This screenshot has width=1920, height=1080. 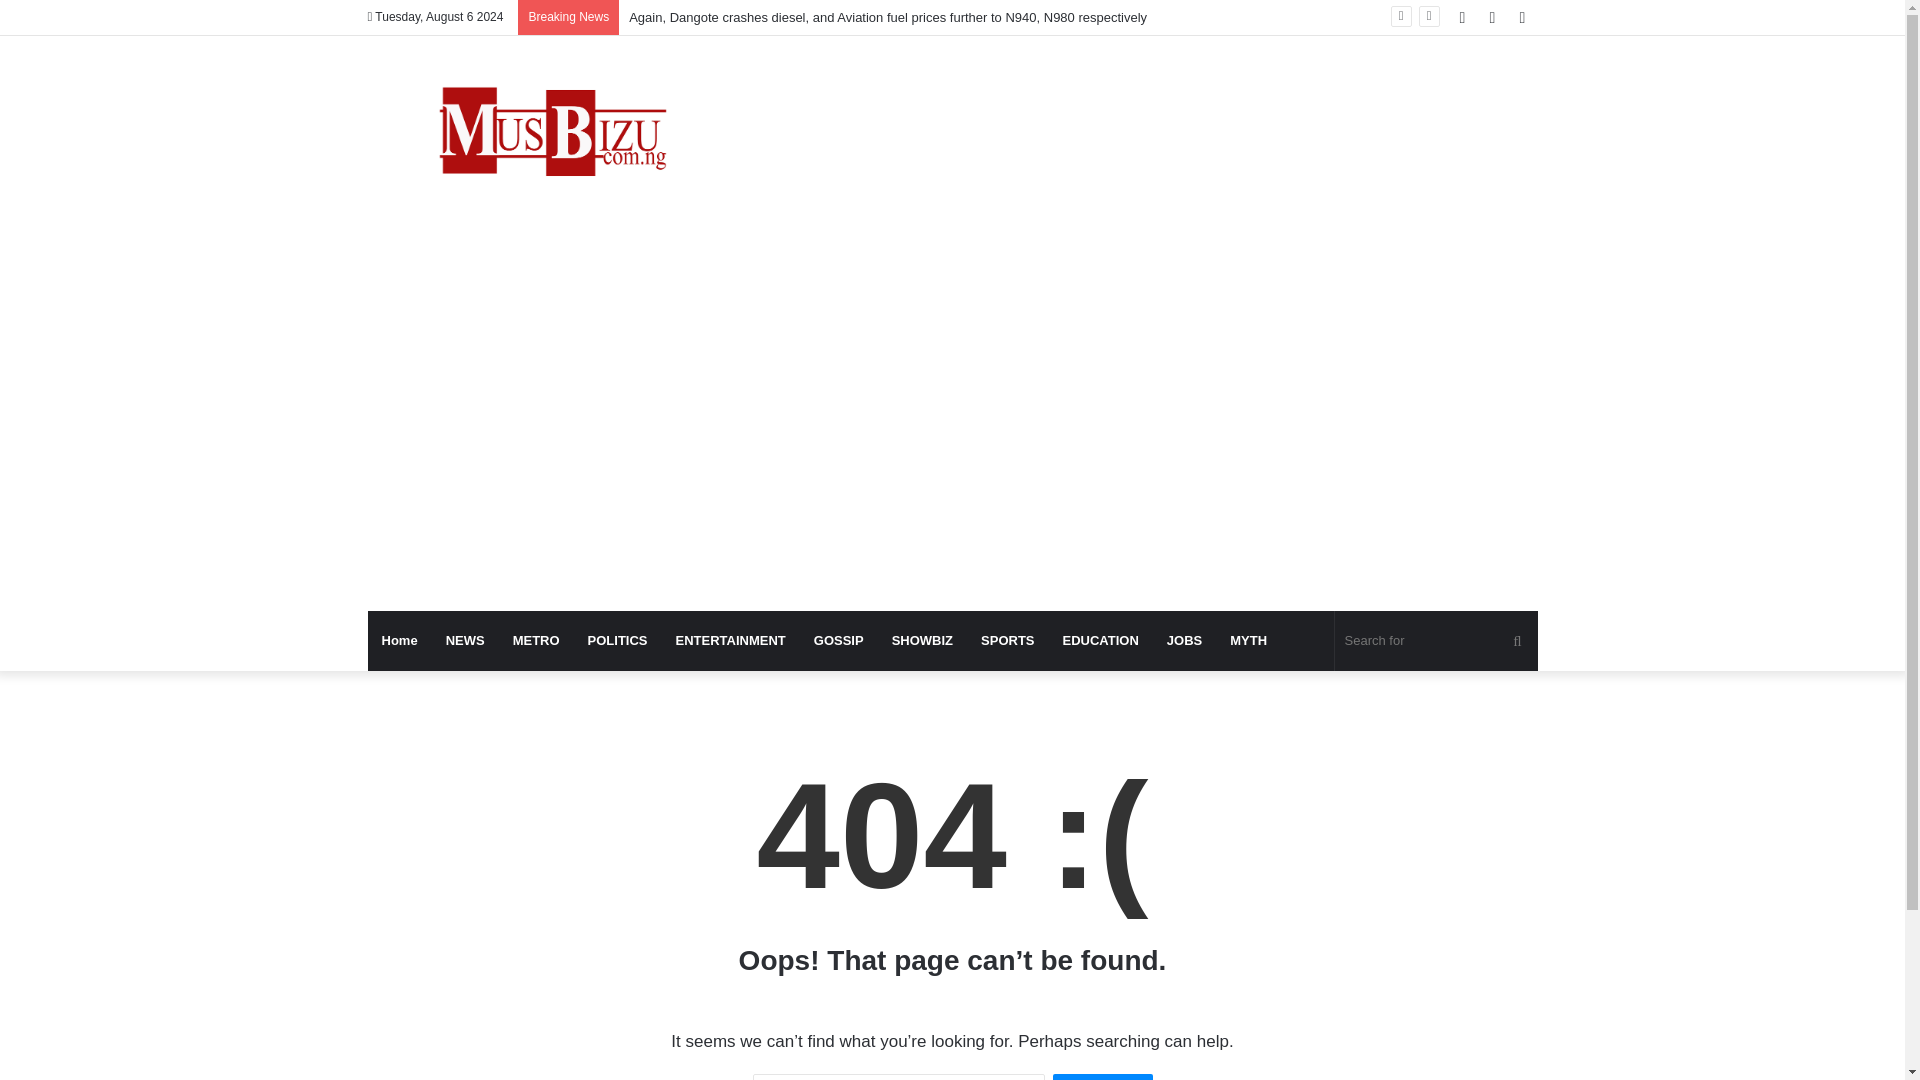 What do you see at coordinates (1436, 640) in the screenshot?
I see `Search for` at bounding box center [1436, 640].